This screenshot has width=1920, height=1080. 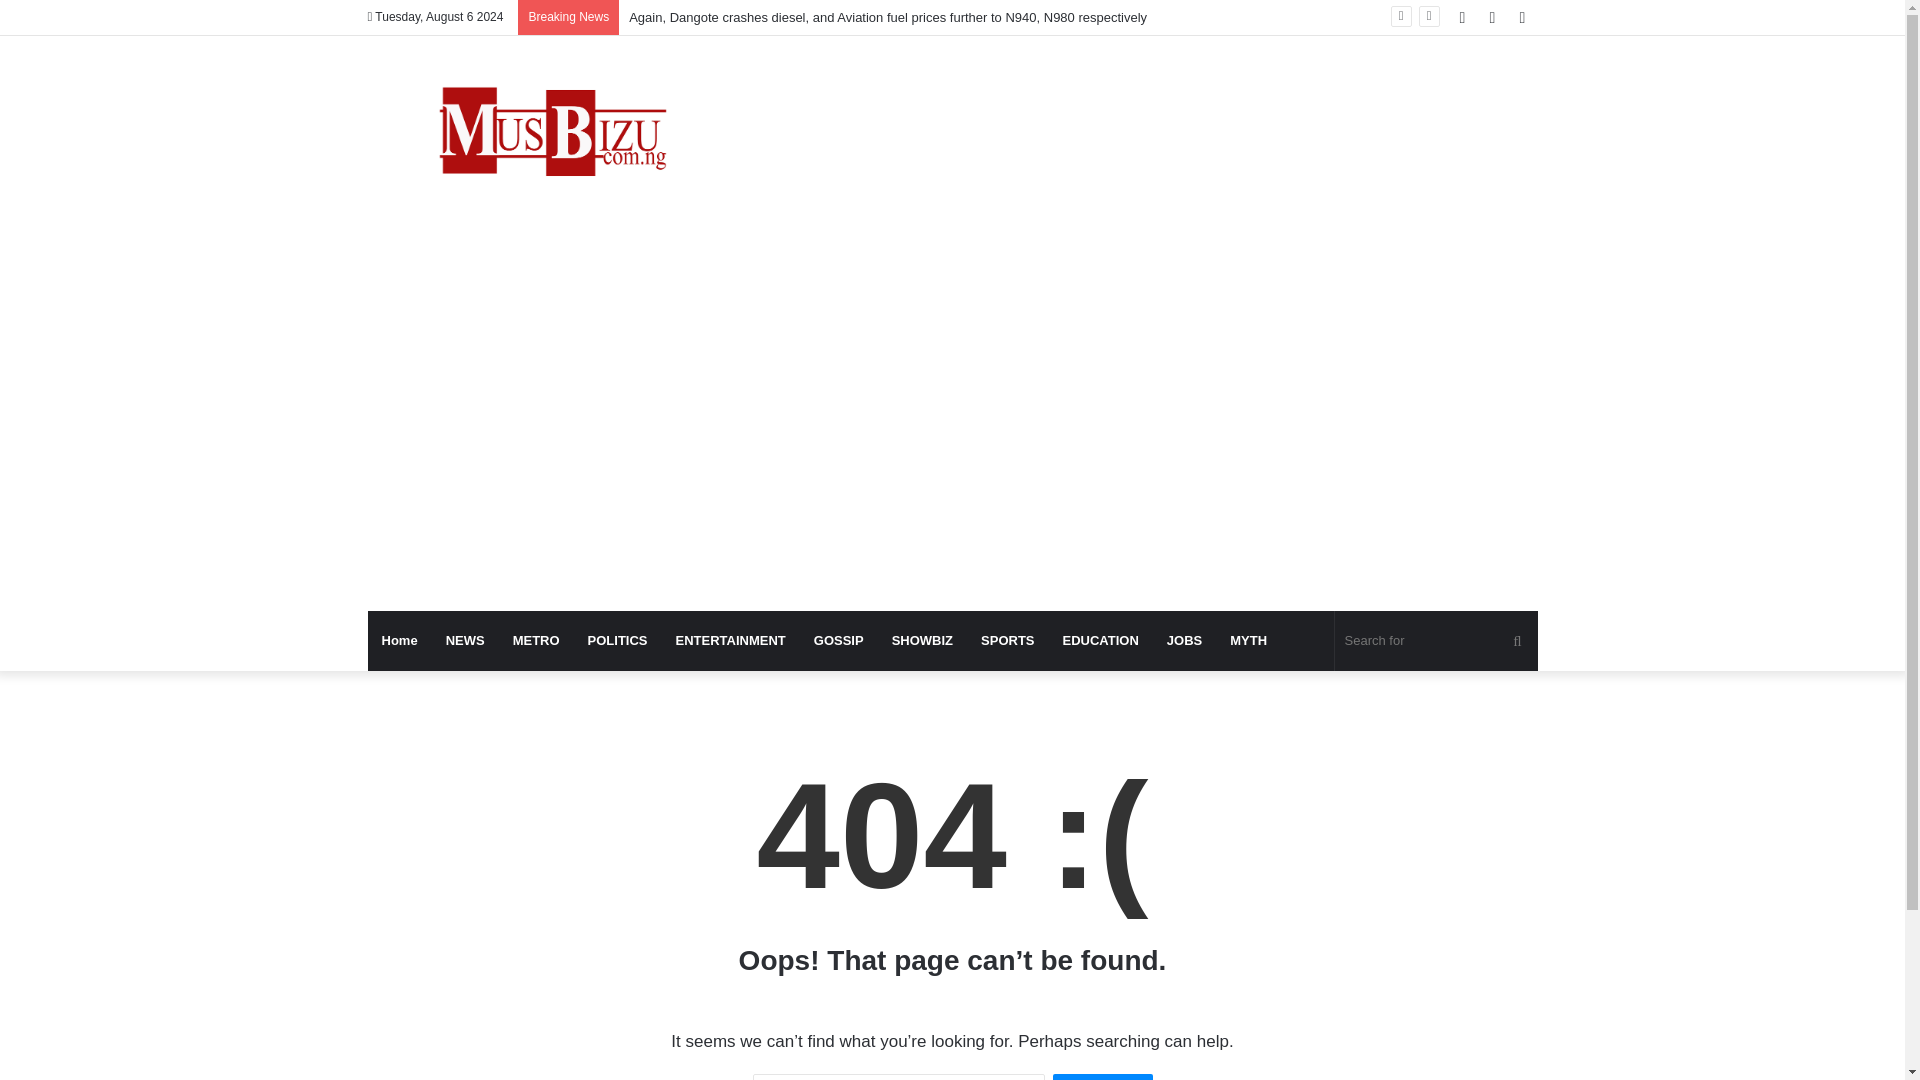 What do you see at coordinates (1436, 640) in the screenshot?
I see `Search for` at bounding box center [1436, 640].